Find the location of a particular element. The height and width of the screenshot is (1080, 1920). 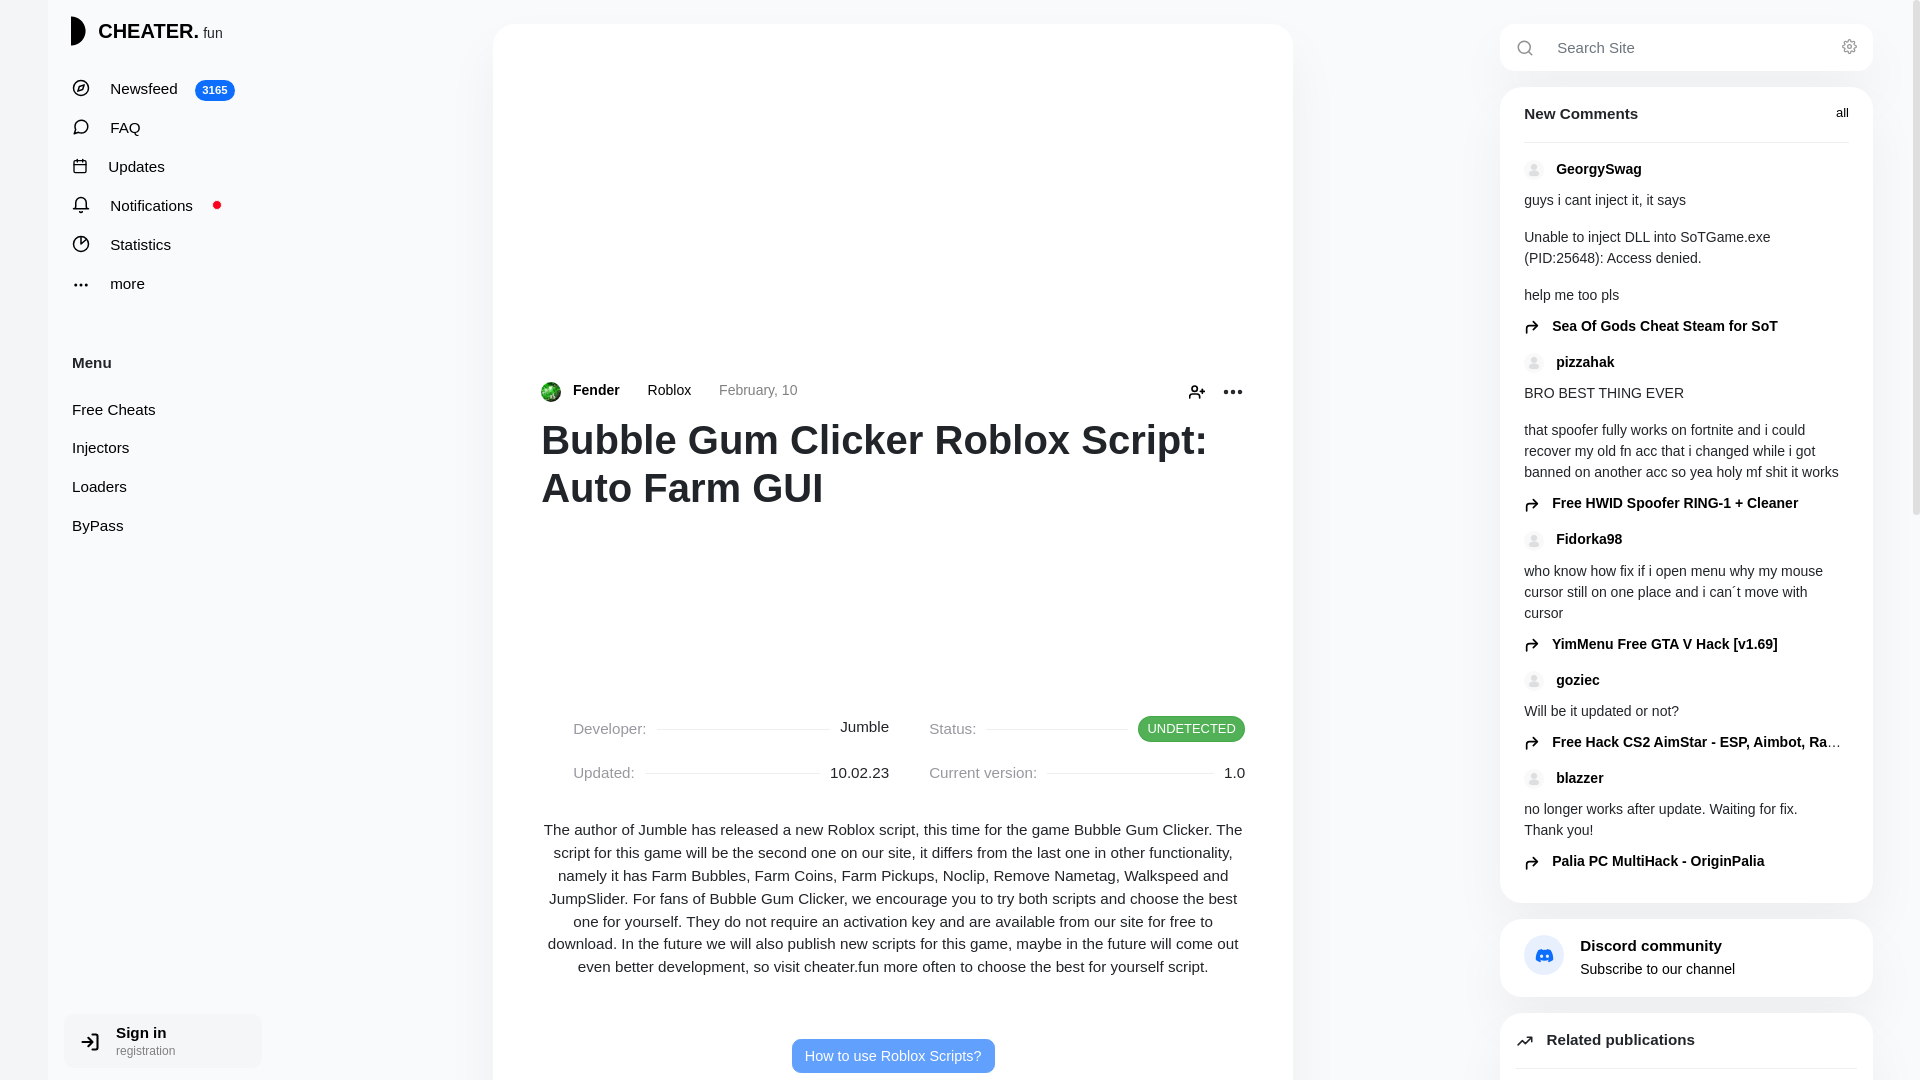

Fender is located at coordinates (1852, 46).